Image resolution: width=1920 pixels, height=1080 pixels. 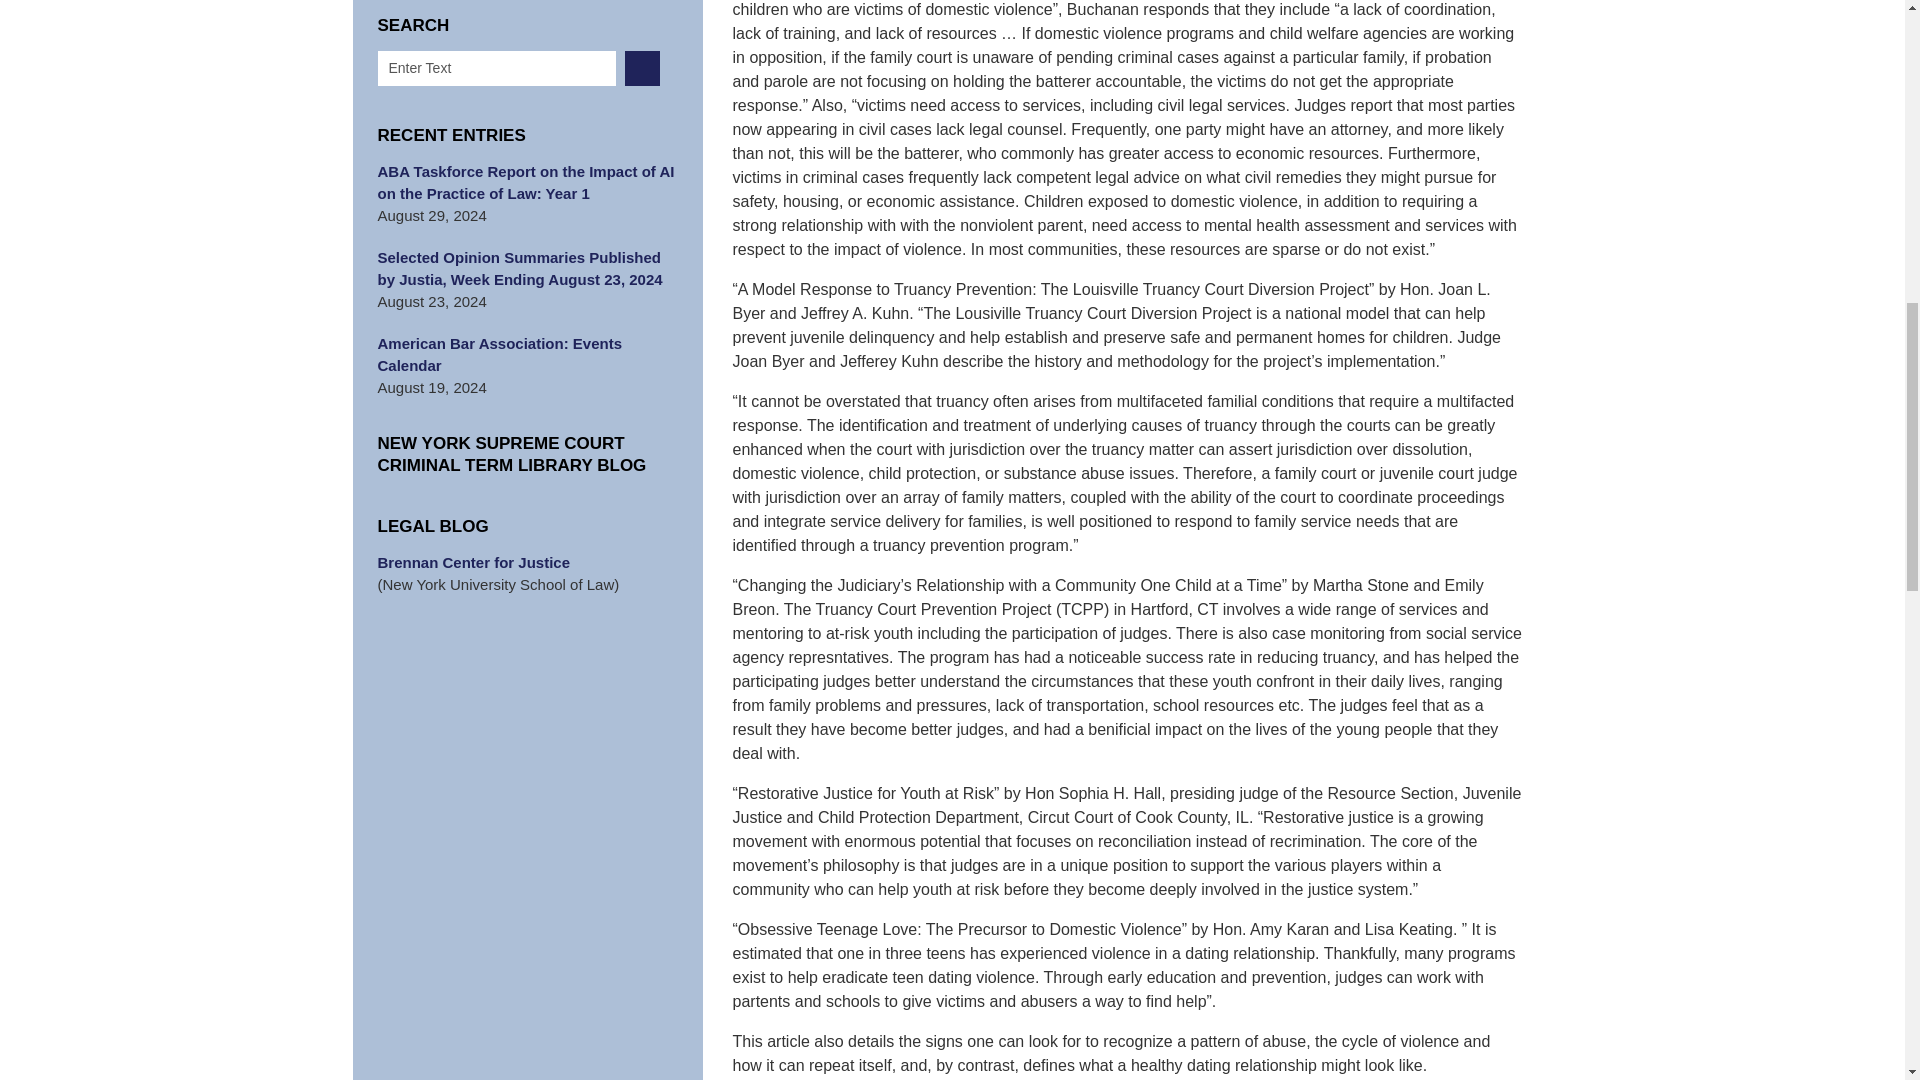 I want to click on American Bar Association: Events Calendar, so click(x=528, y=354).